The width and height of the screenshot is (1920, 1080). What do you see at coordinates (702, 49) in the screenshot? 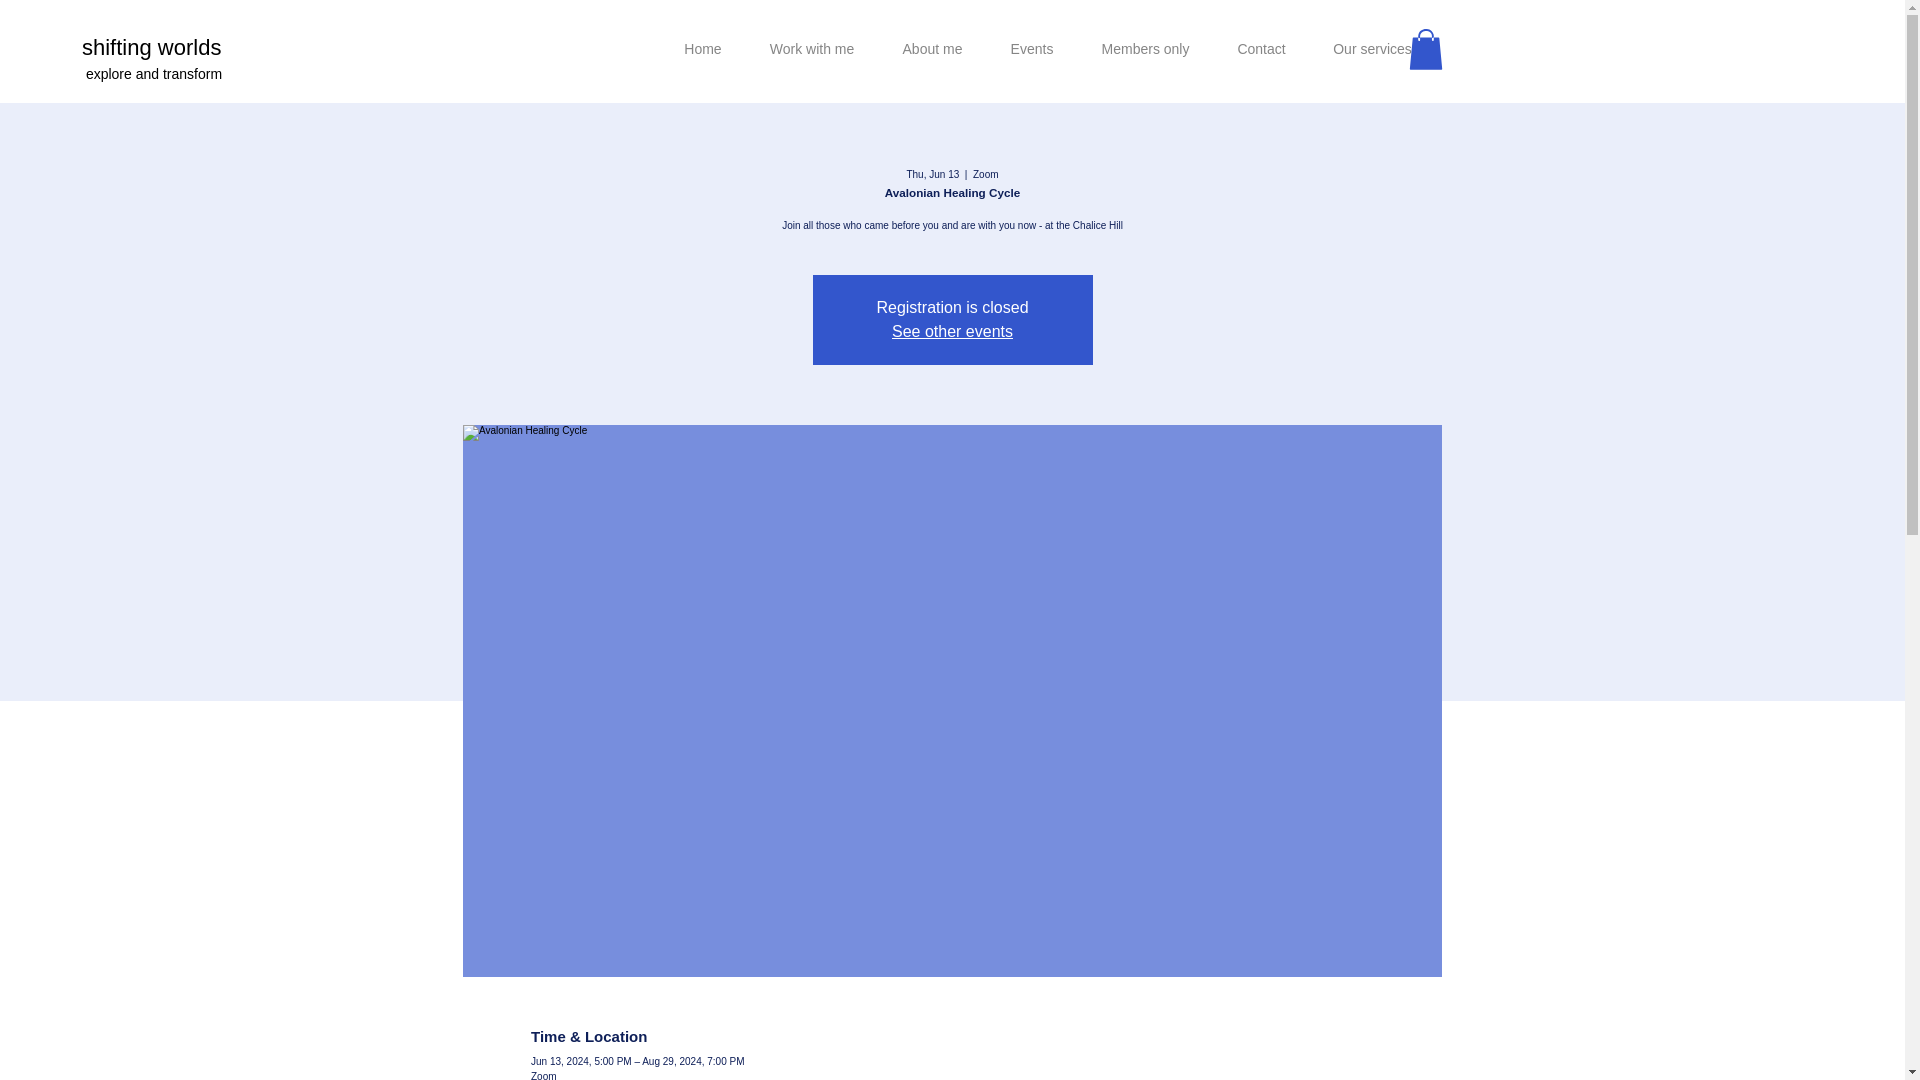
I see `Home` at bounding box center [702, 49].